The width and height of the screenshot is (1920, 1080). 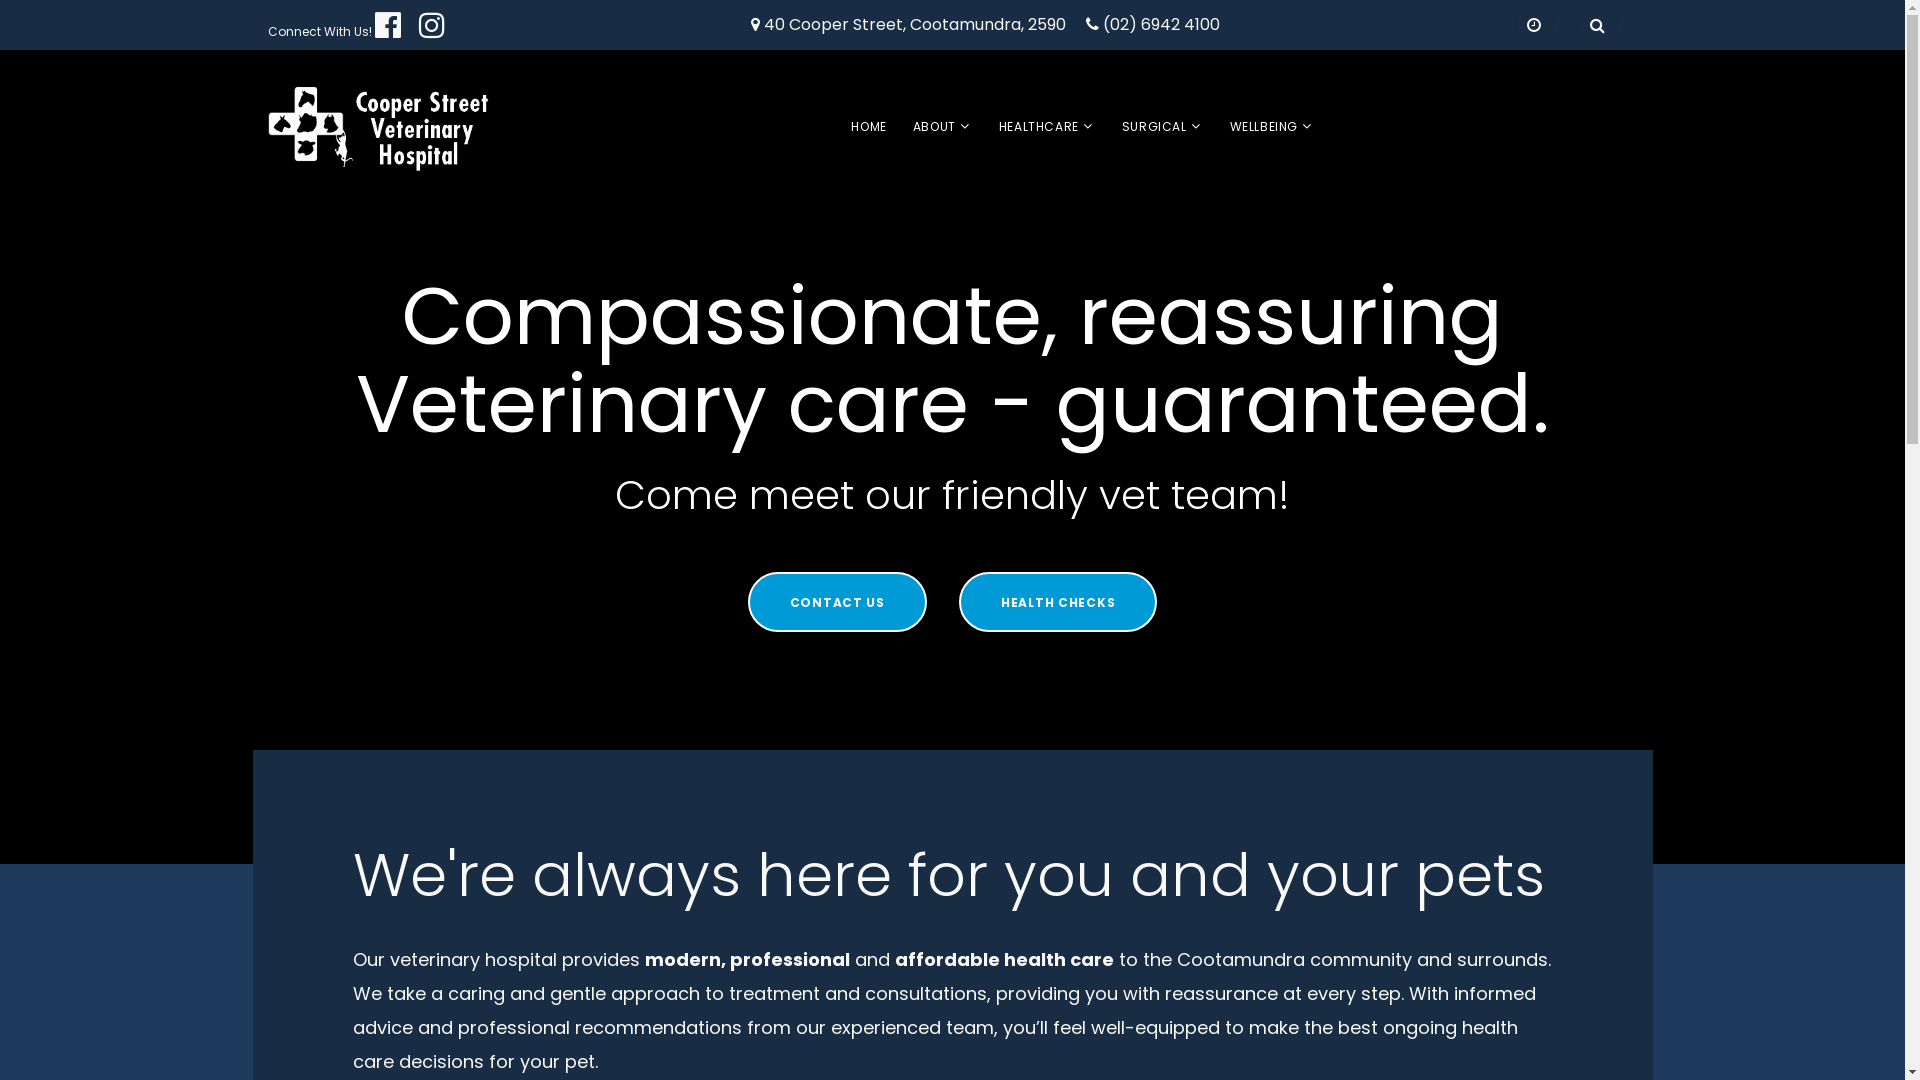 I want to click on WELLBEING, so click(x=1264, y=126).